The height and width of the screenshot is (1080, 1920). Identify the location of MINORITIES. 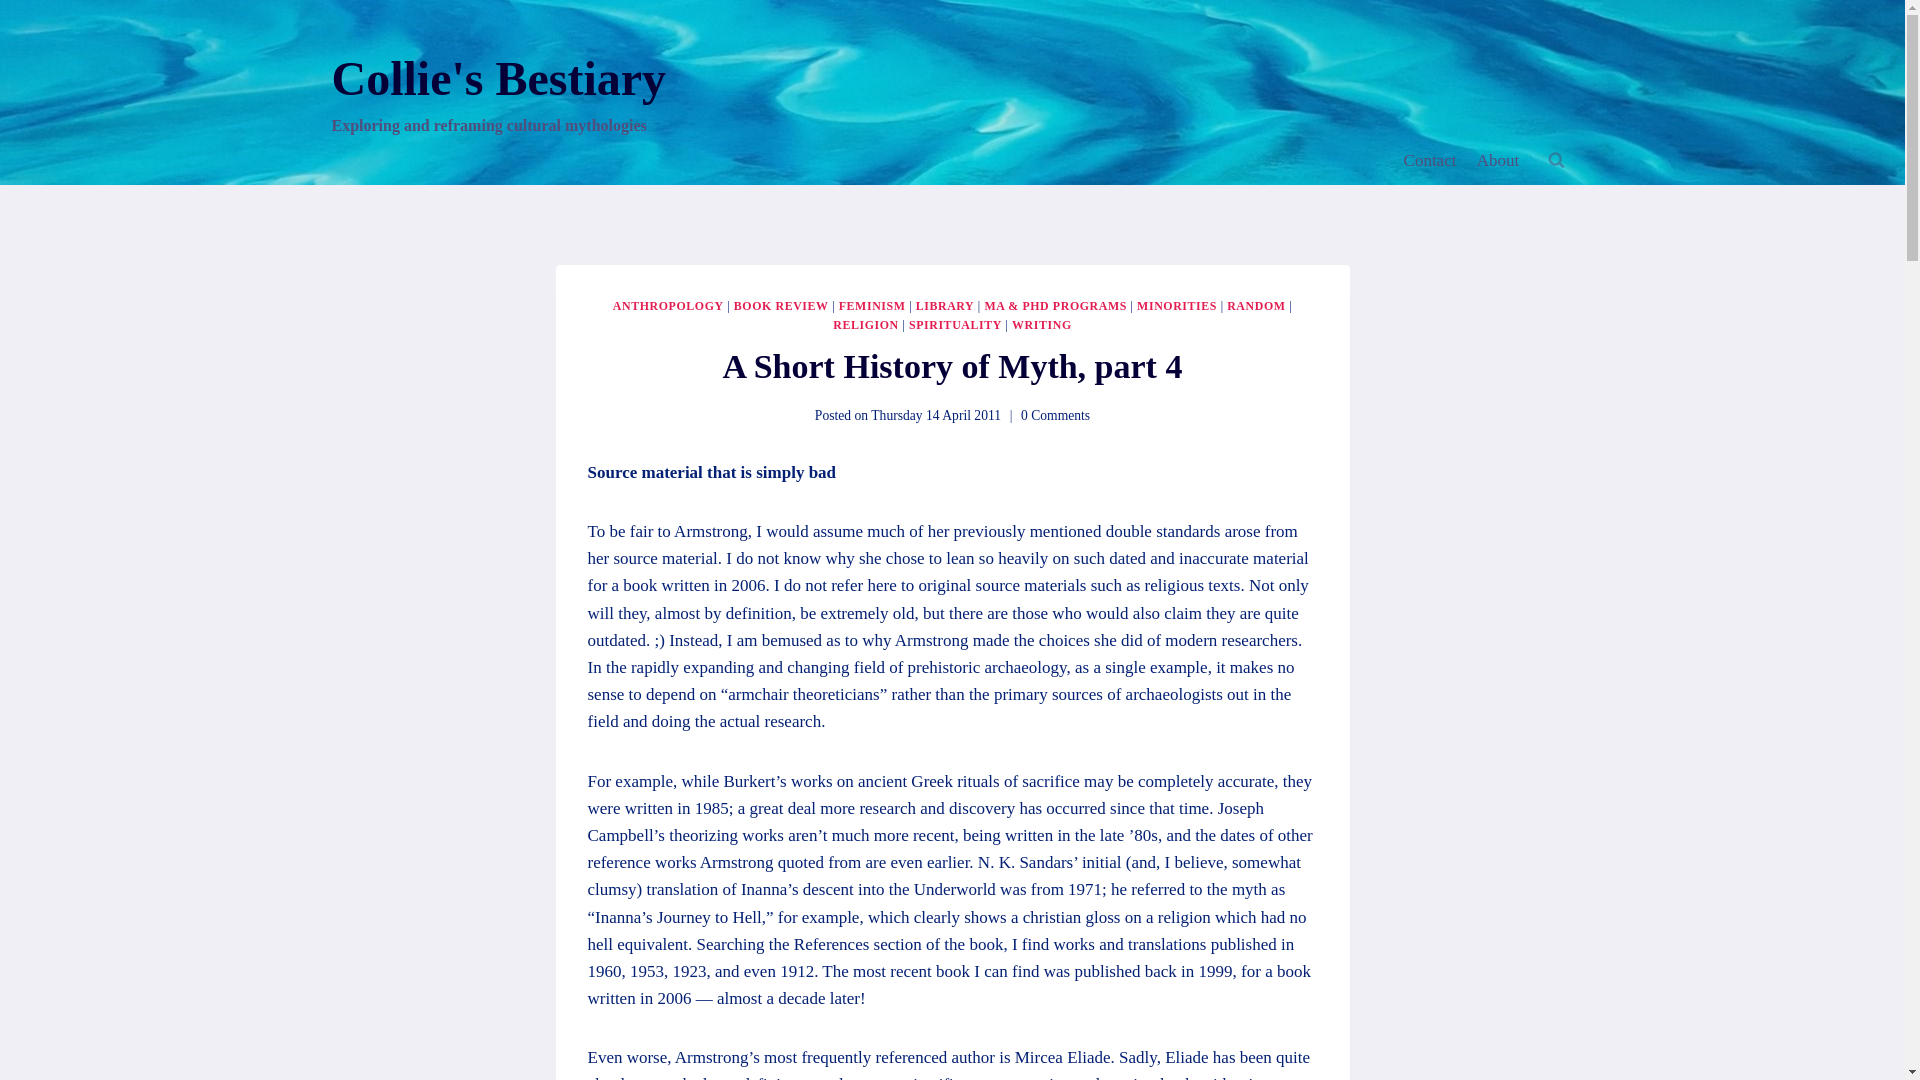
(1176, 306).